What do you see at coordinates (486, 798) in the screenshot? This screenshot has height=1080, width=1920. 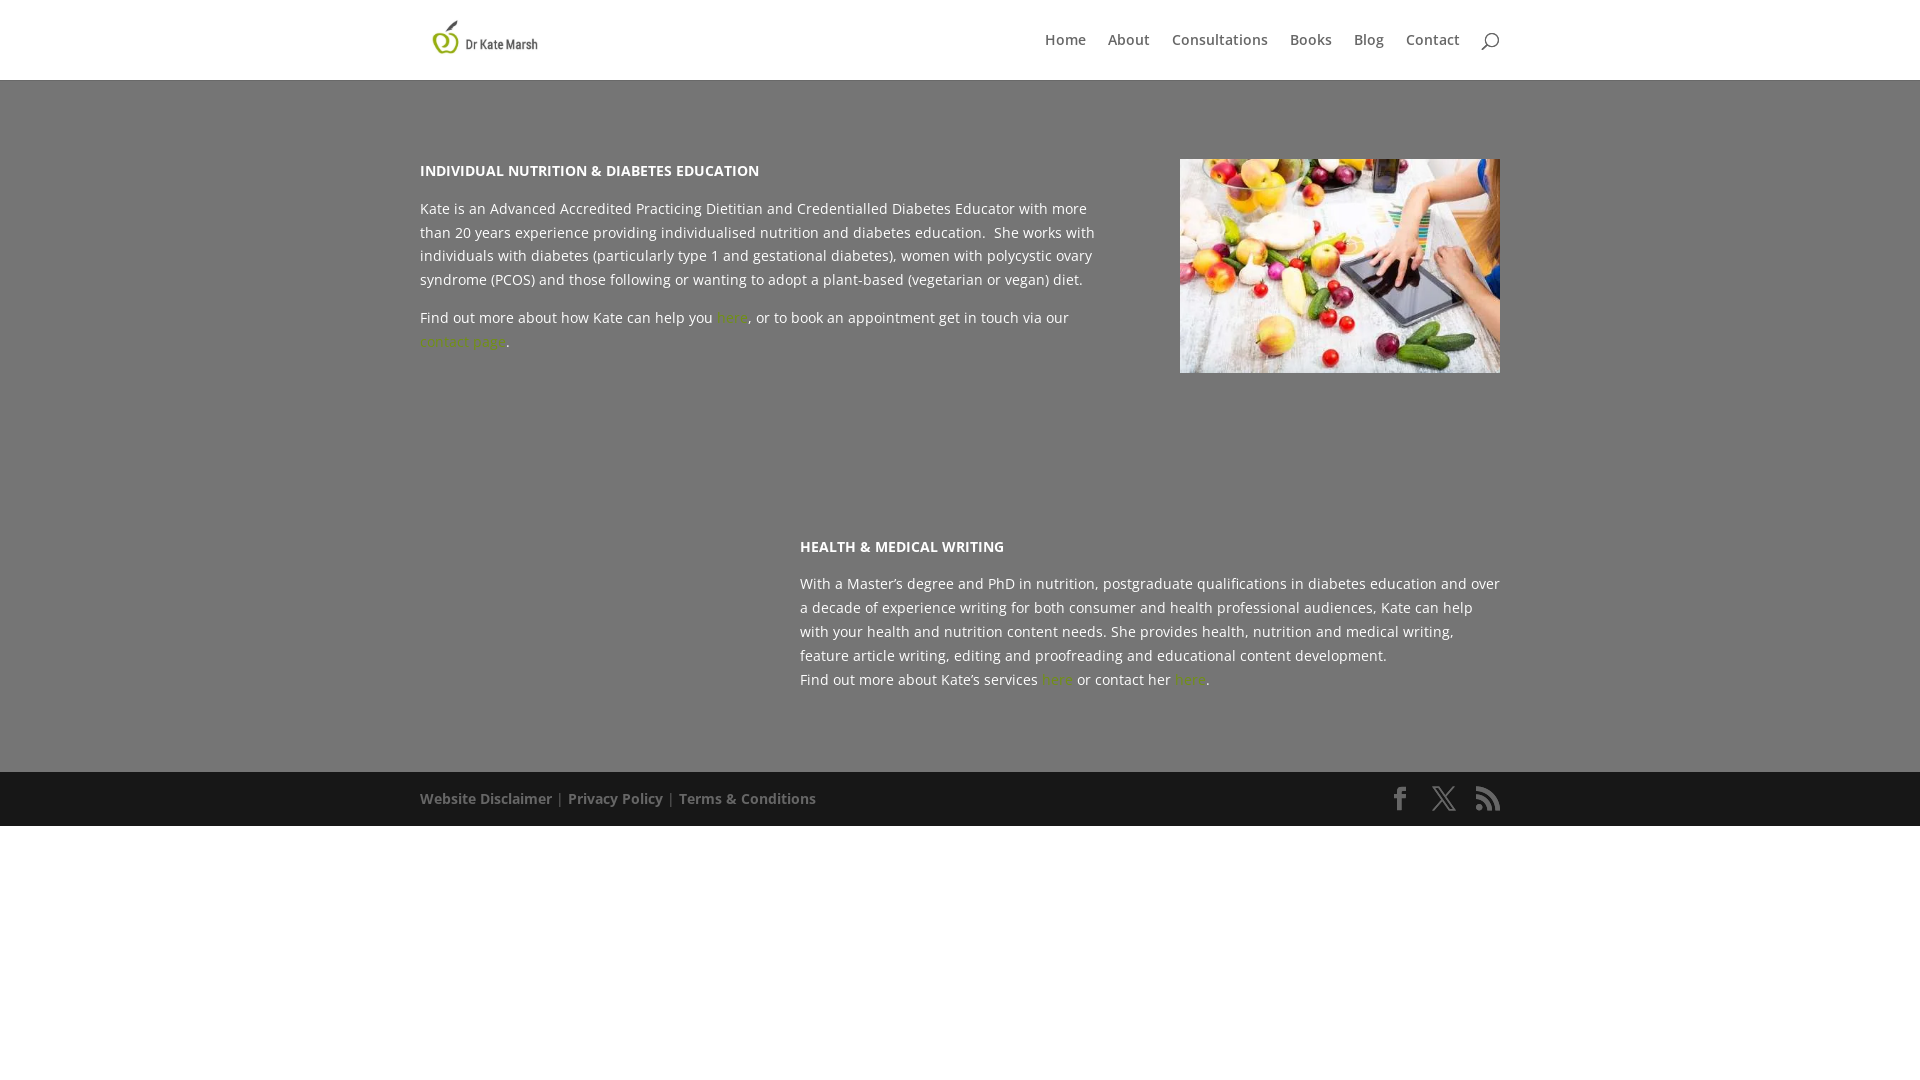 I see `Website Disclaimer` at bounding box center [486, 798].